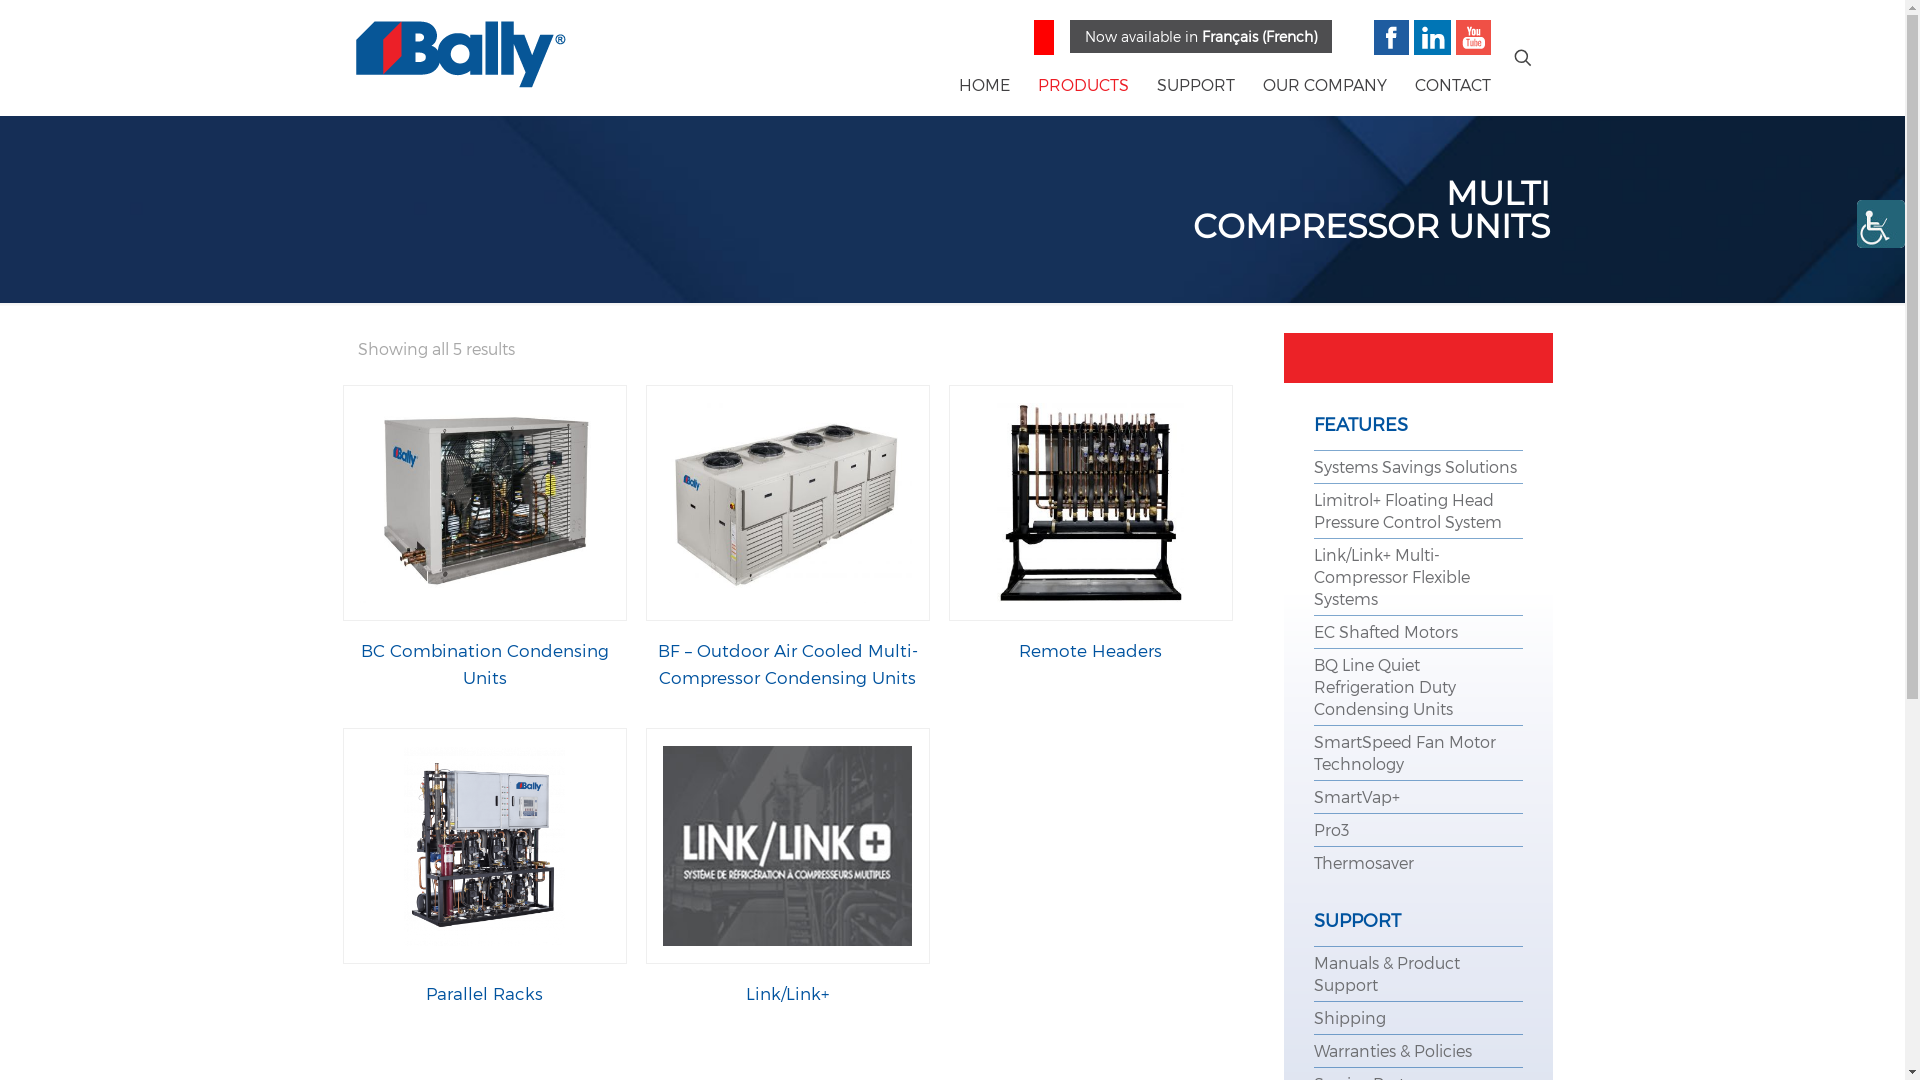 The width and height of the screenshot is (1920, 1080). What do you see at coordinates (1408, 510) in the screenshot?
I see `Limitrol+ Floating Head Pressure Control System` at bounding box center [1408, 510].